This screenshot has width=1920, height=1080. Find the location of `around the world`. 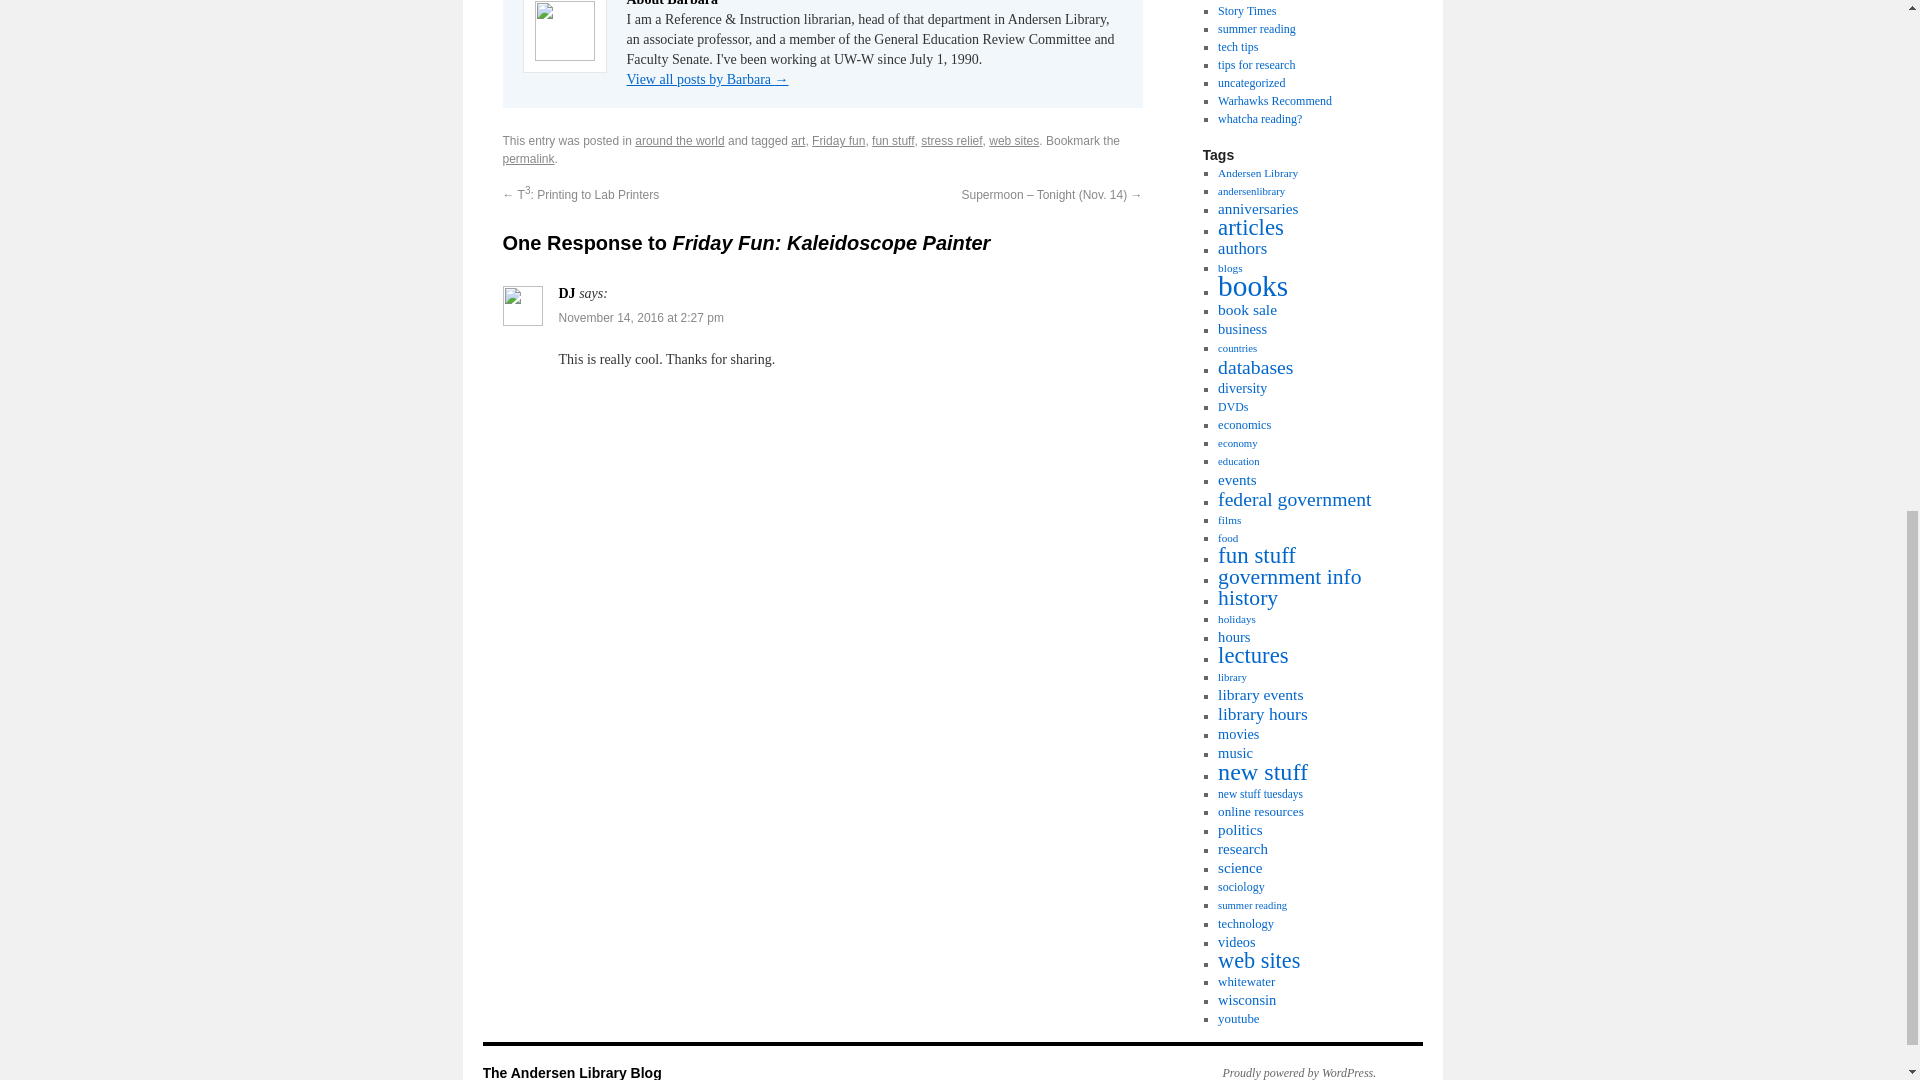

around the world is located at coordinates (679, 140).